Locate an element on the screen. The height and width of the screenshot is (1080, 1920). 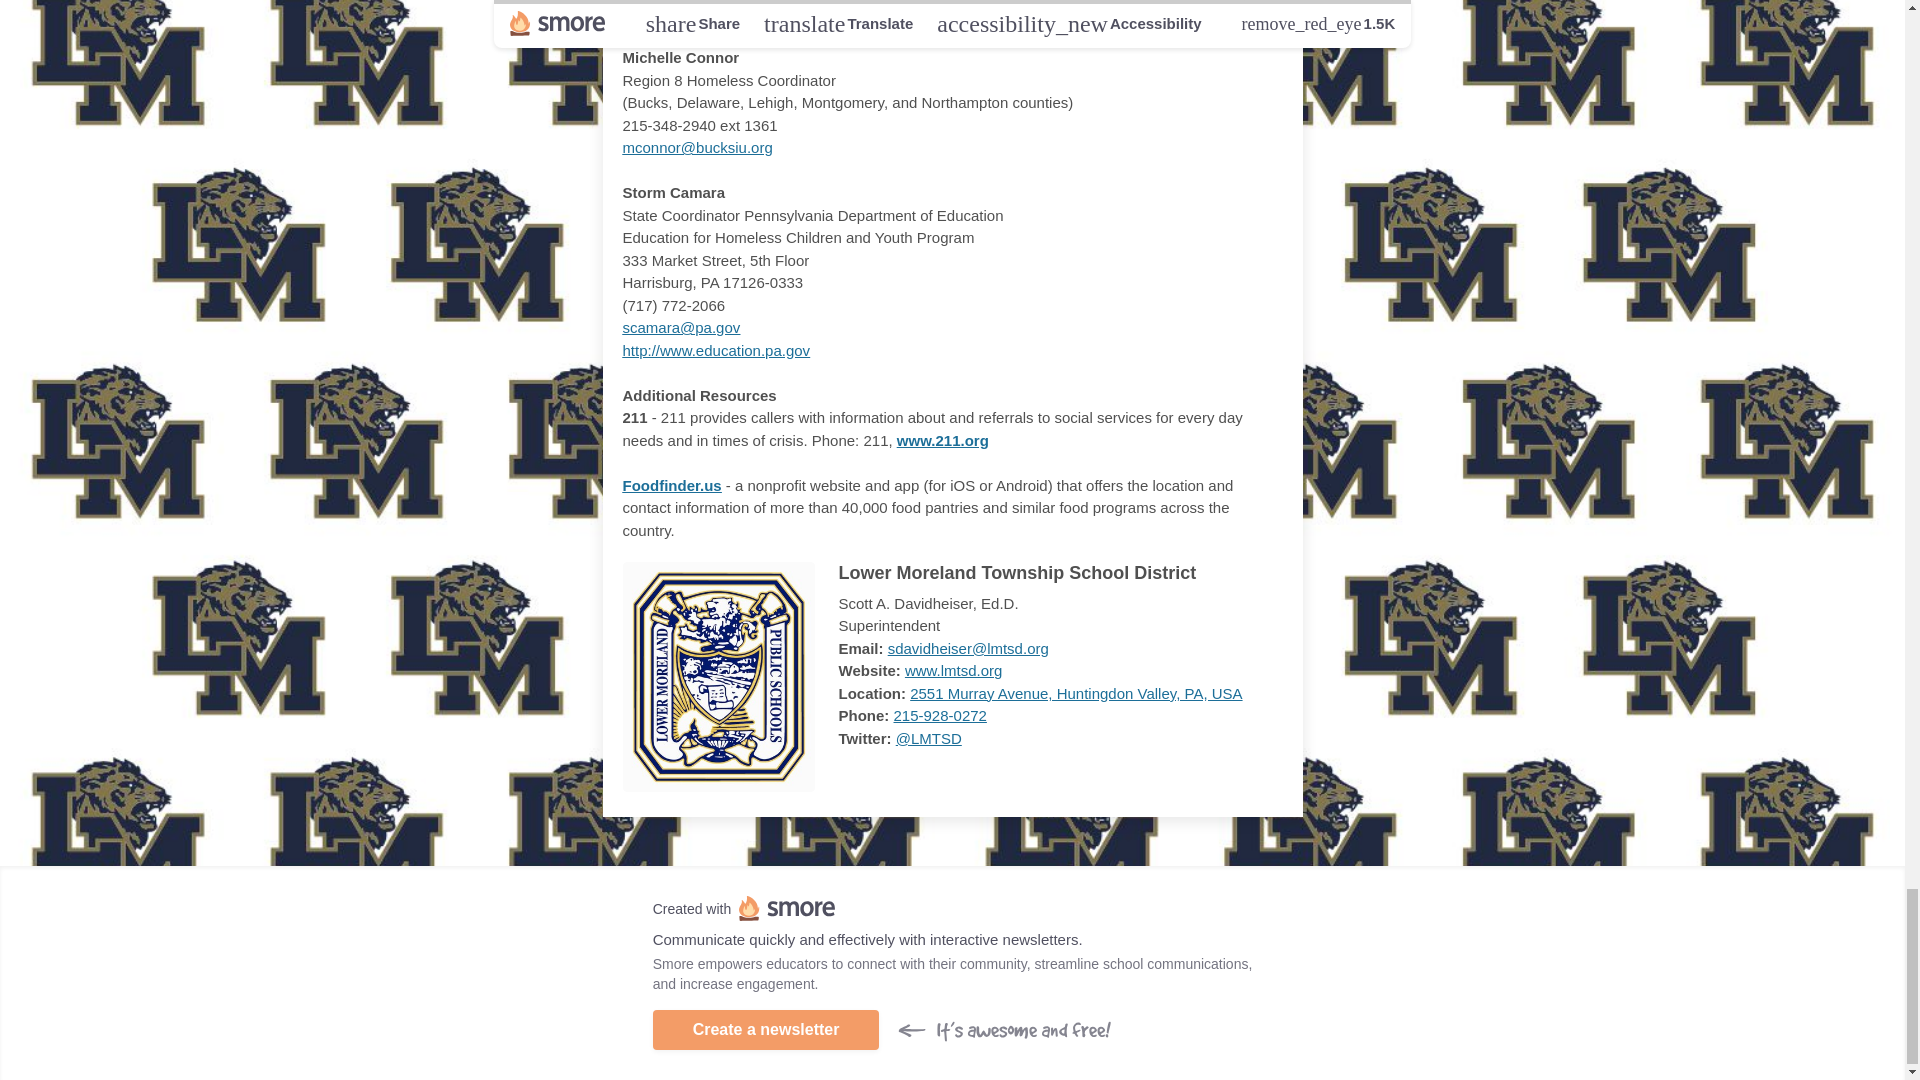
Create a newsletter is located at coordinates (766, 1029).